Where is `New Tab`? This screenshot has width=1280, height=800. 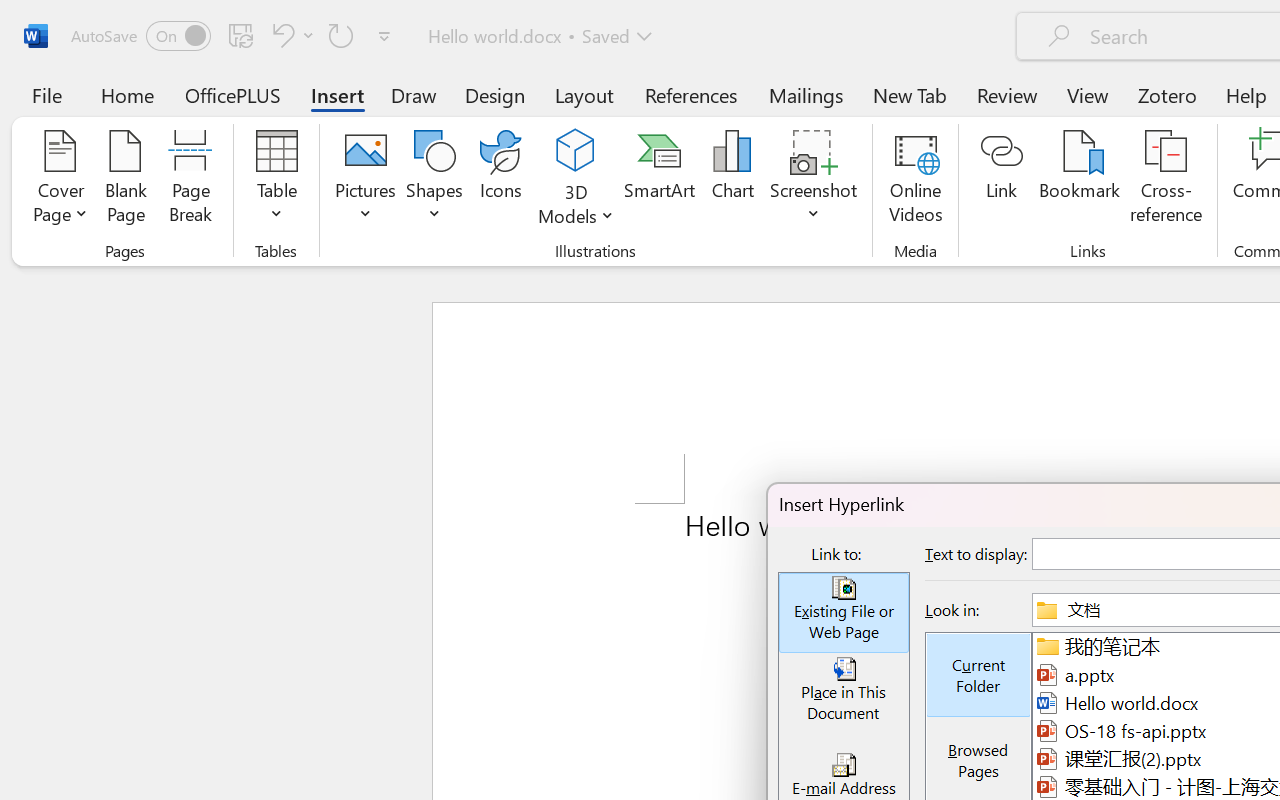
New Tab is located at coordinates (910, 94).